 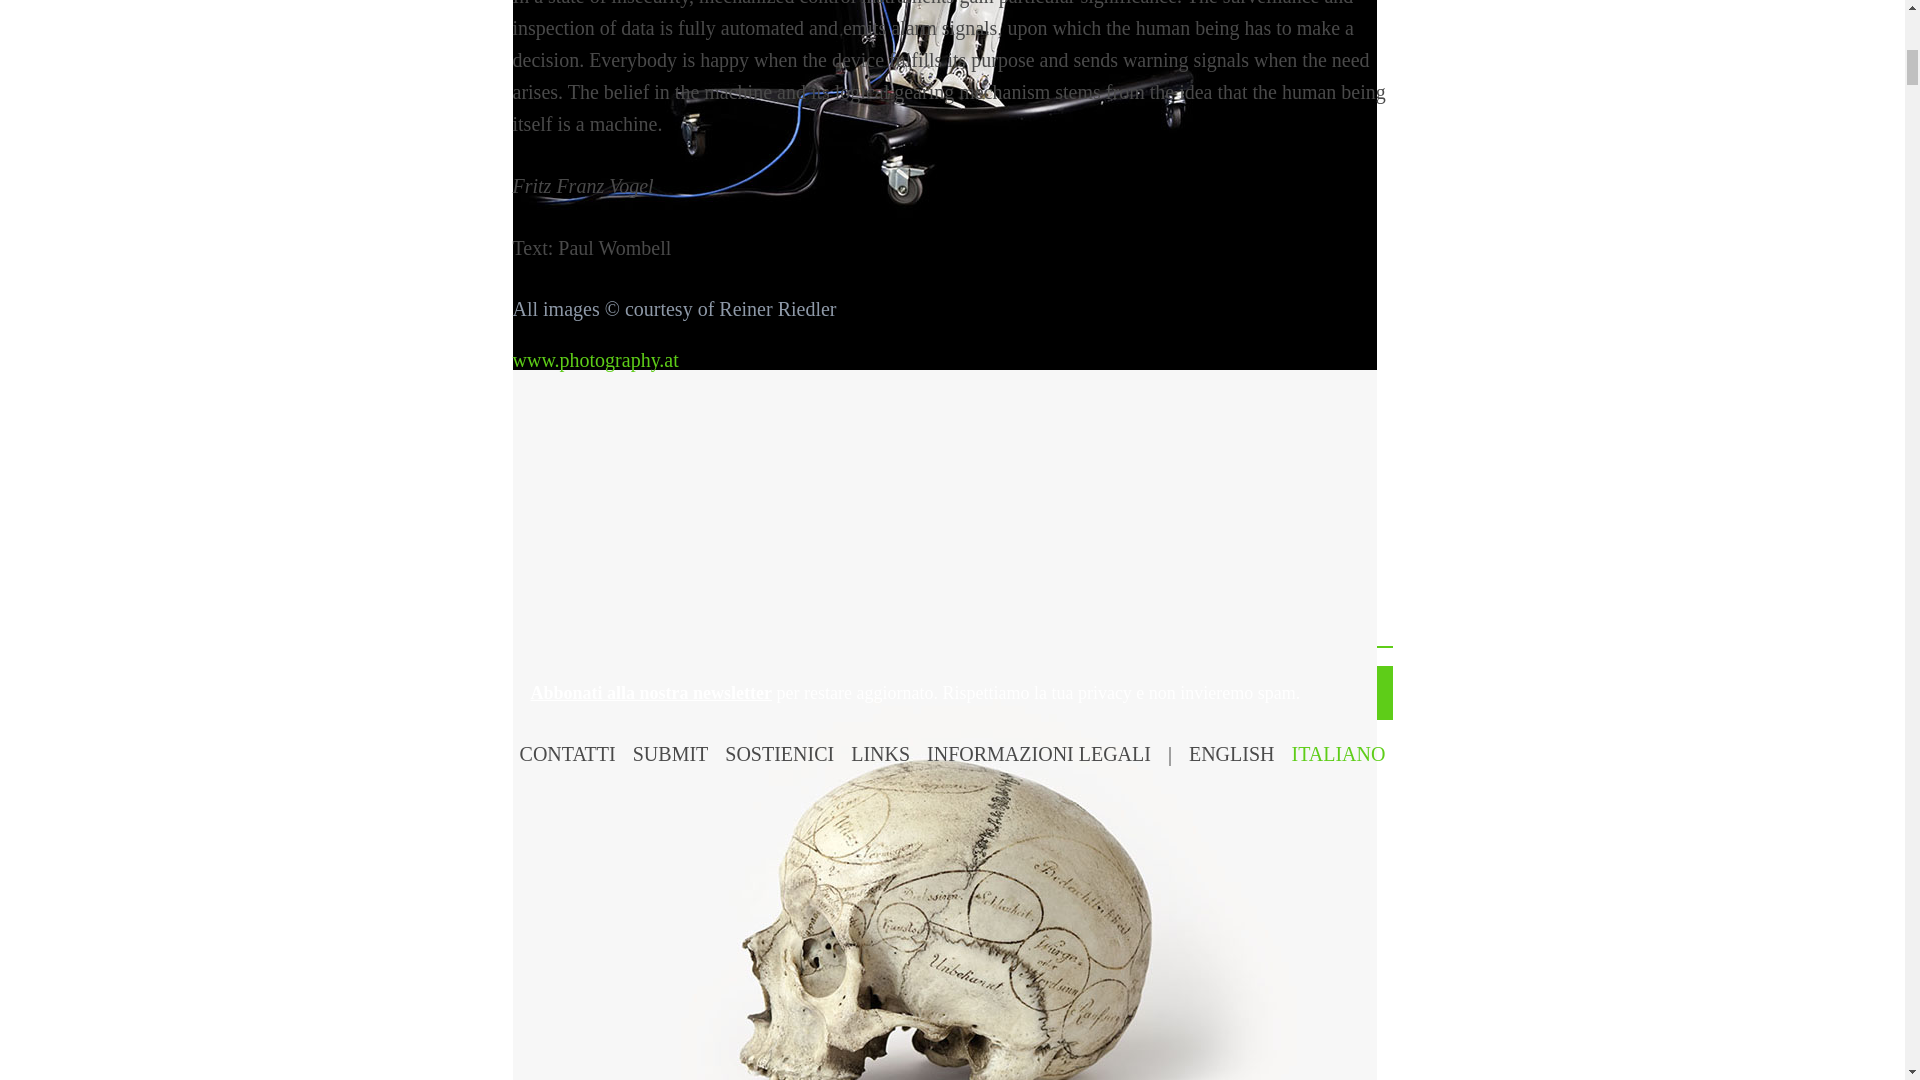 I want to click on SUBMIT, so click(x=670, y=754).